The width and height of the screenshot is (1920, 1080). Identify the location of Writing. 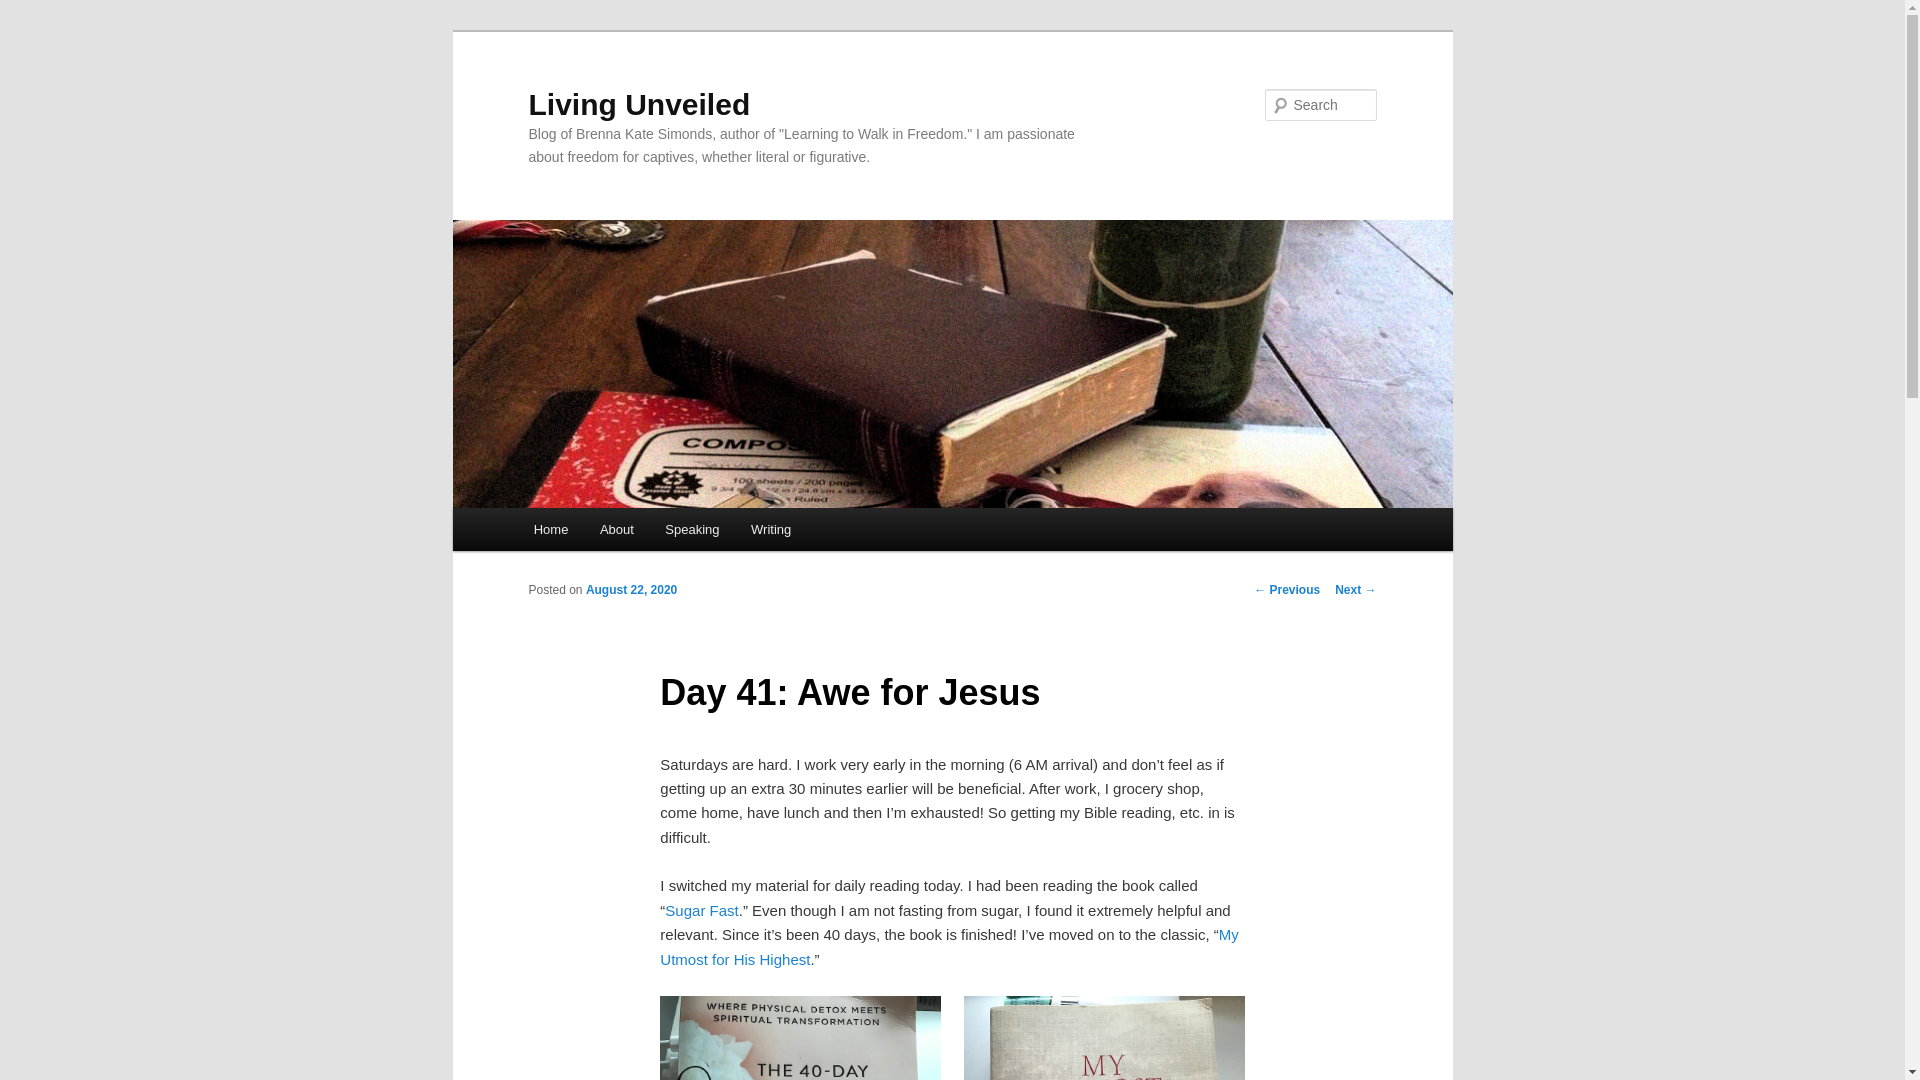
(770, 528).